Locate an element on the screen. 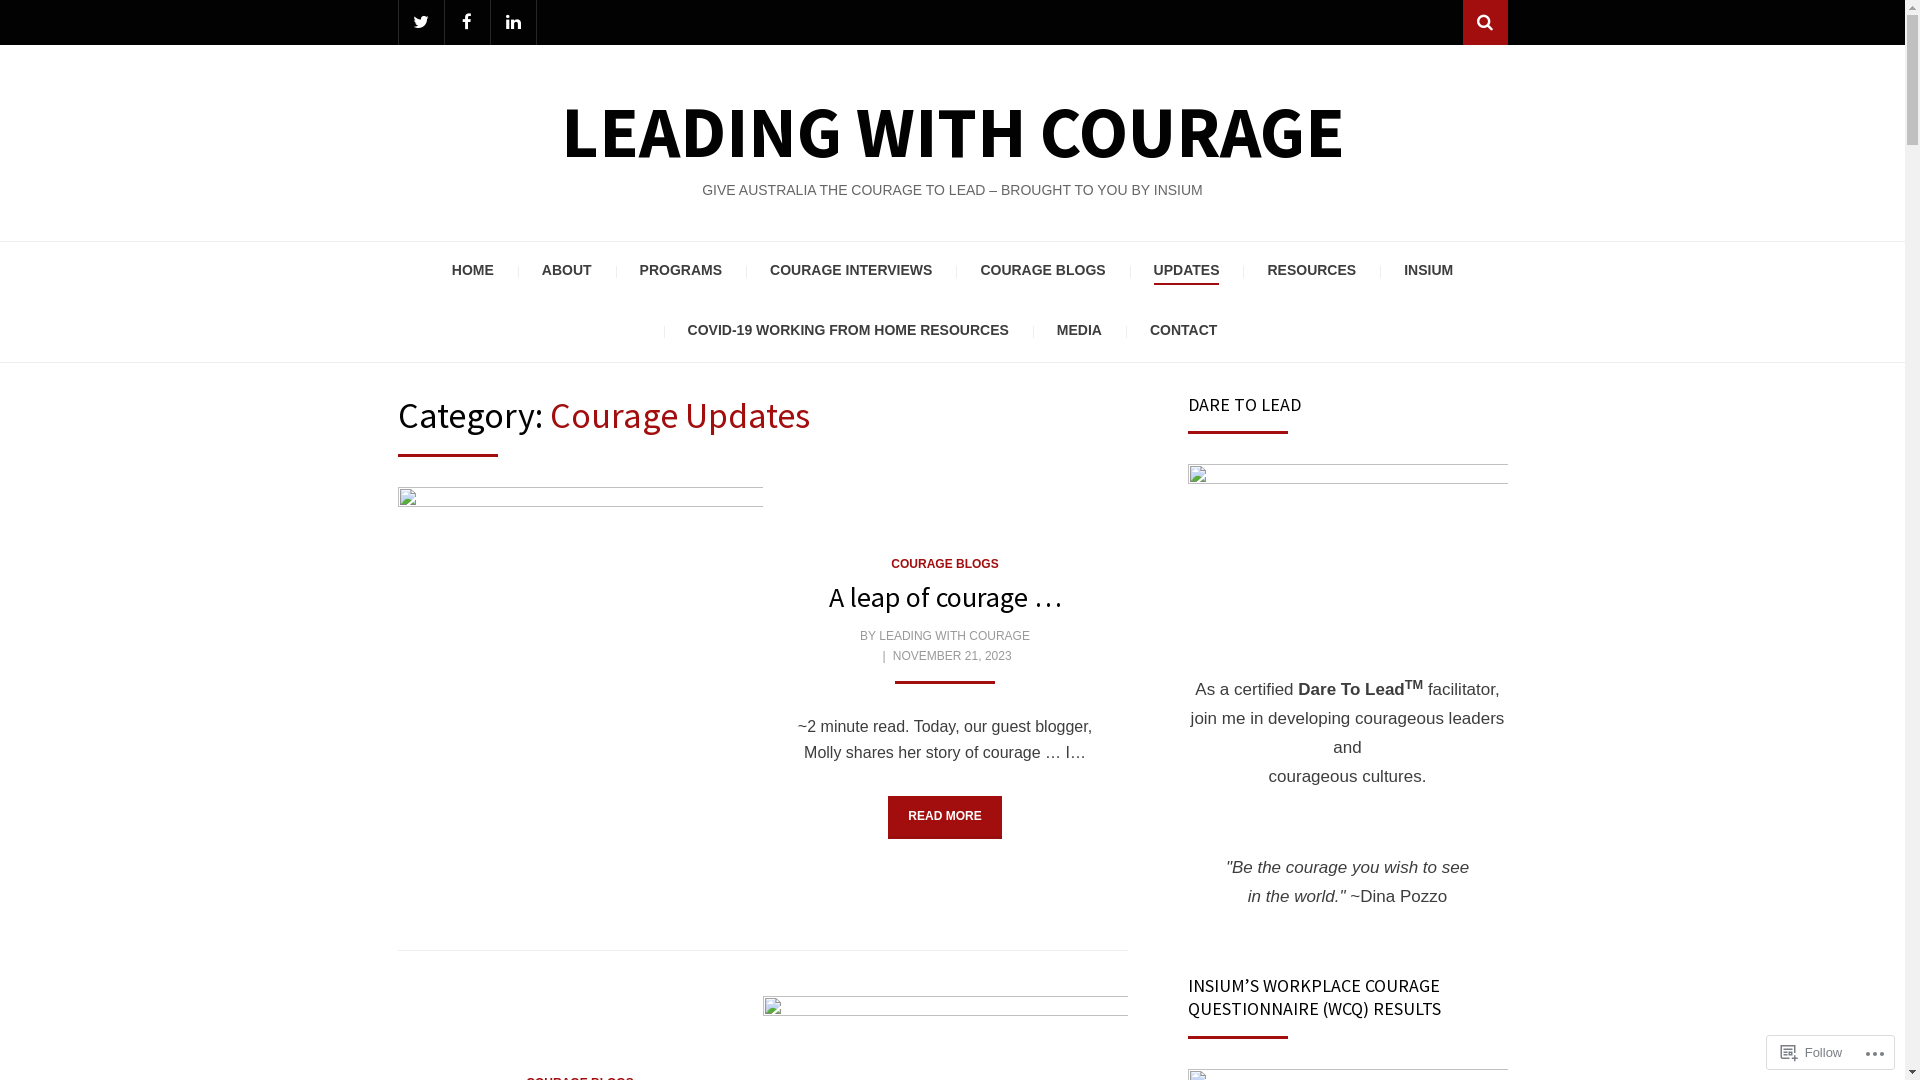 The width and height of the screenshot is (1920, 1080). Dina Pozzo is located at coordinates (1404, 896).